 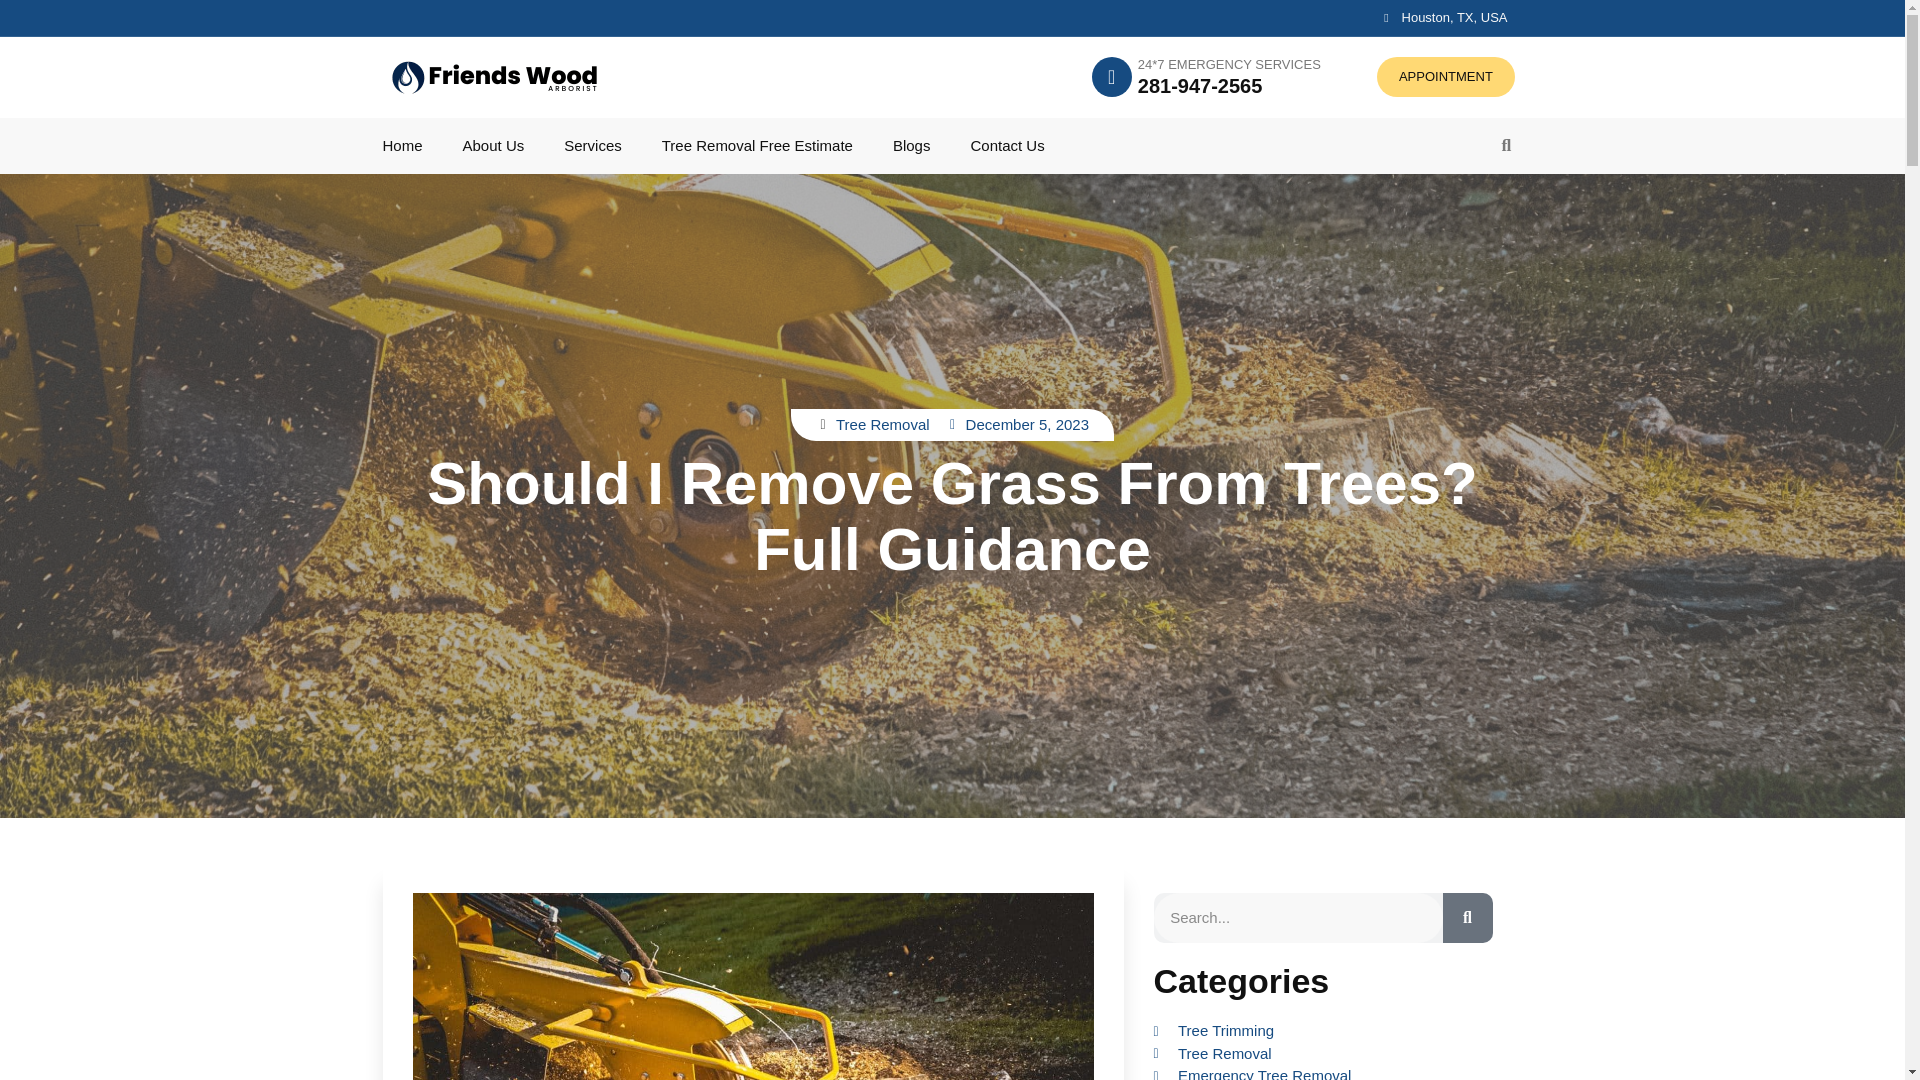 What do you see at coordinates (1200, 86) in the screenshot?
I see `281-947-2565` at bounding box center [1200, 86].